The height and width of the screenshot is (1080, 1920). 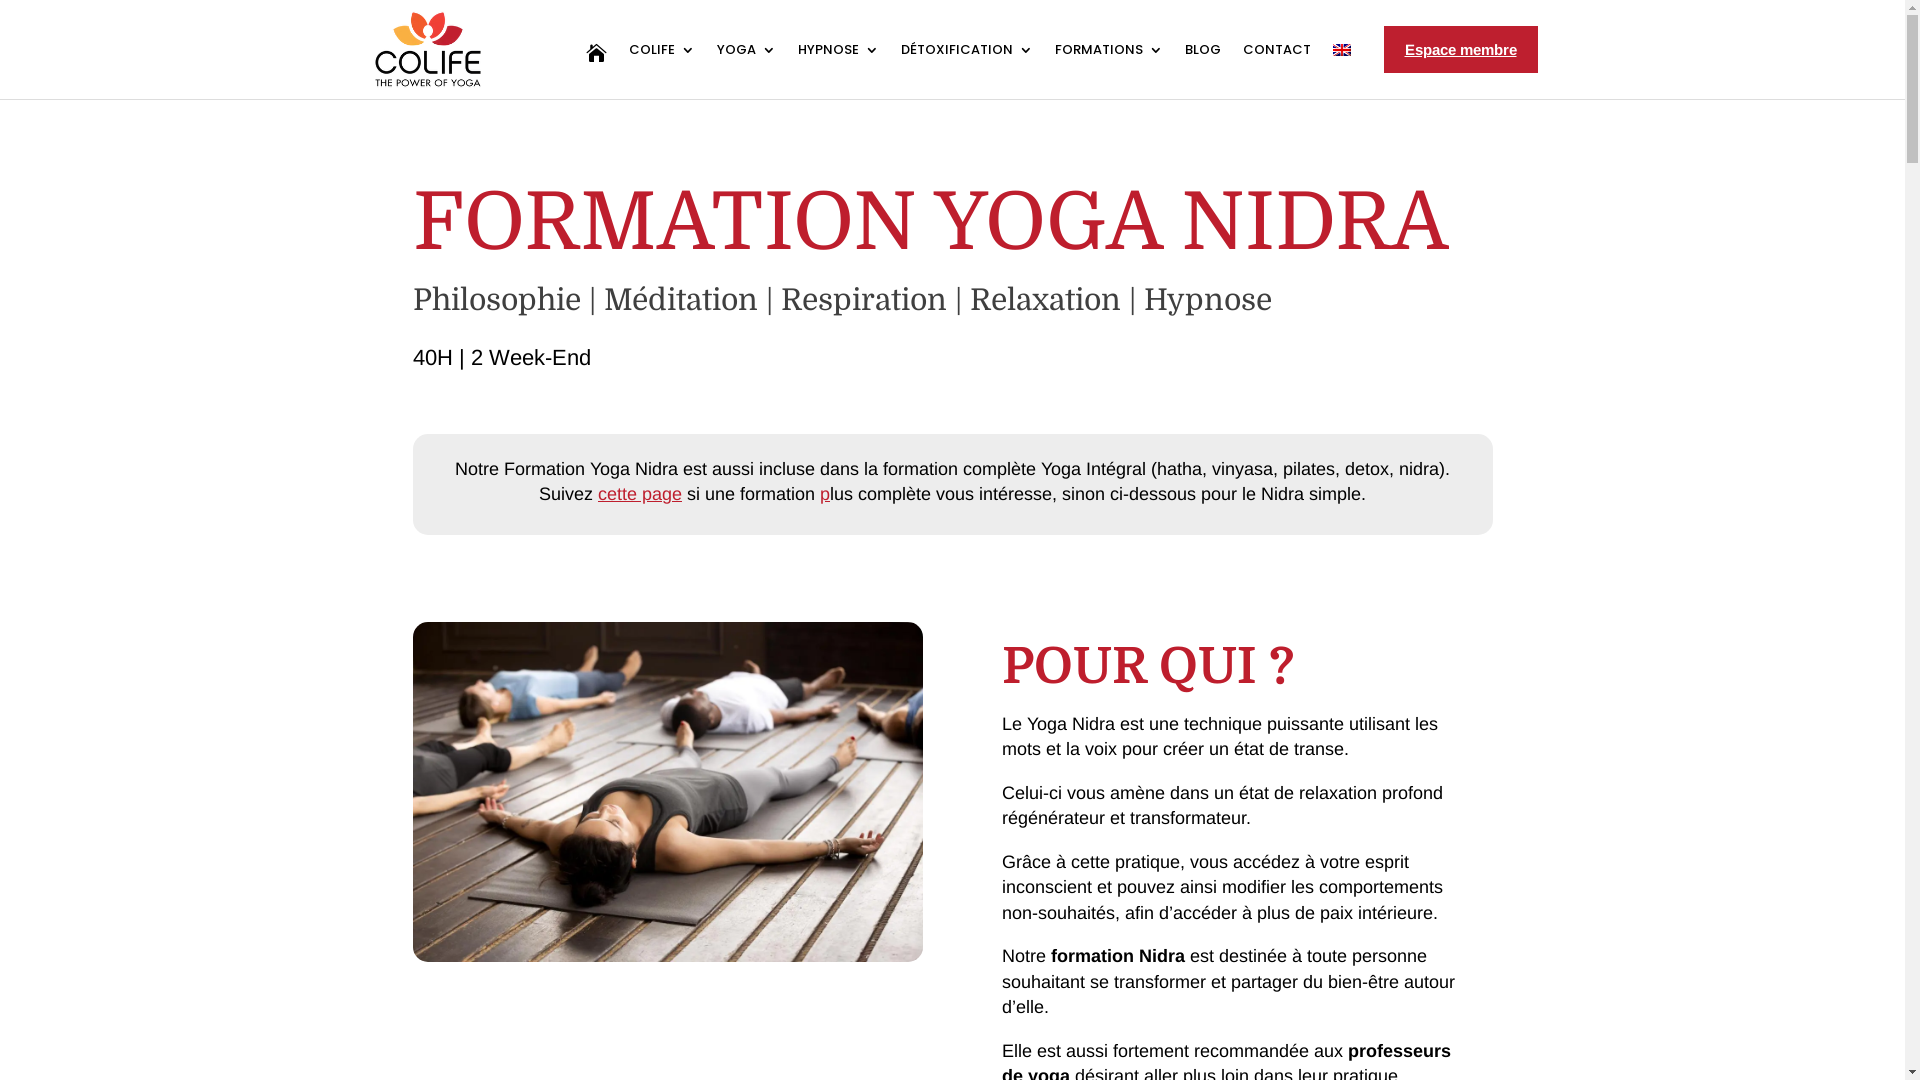 I want to click on cette page, so click(x=640, y=494).